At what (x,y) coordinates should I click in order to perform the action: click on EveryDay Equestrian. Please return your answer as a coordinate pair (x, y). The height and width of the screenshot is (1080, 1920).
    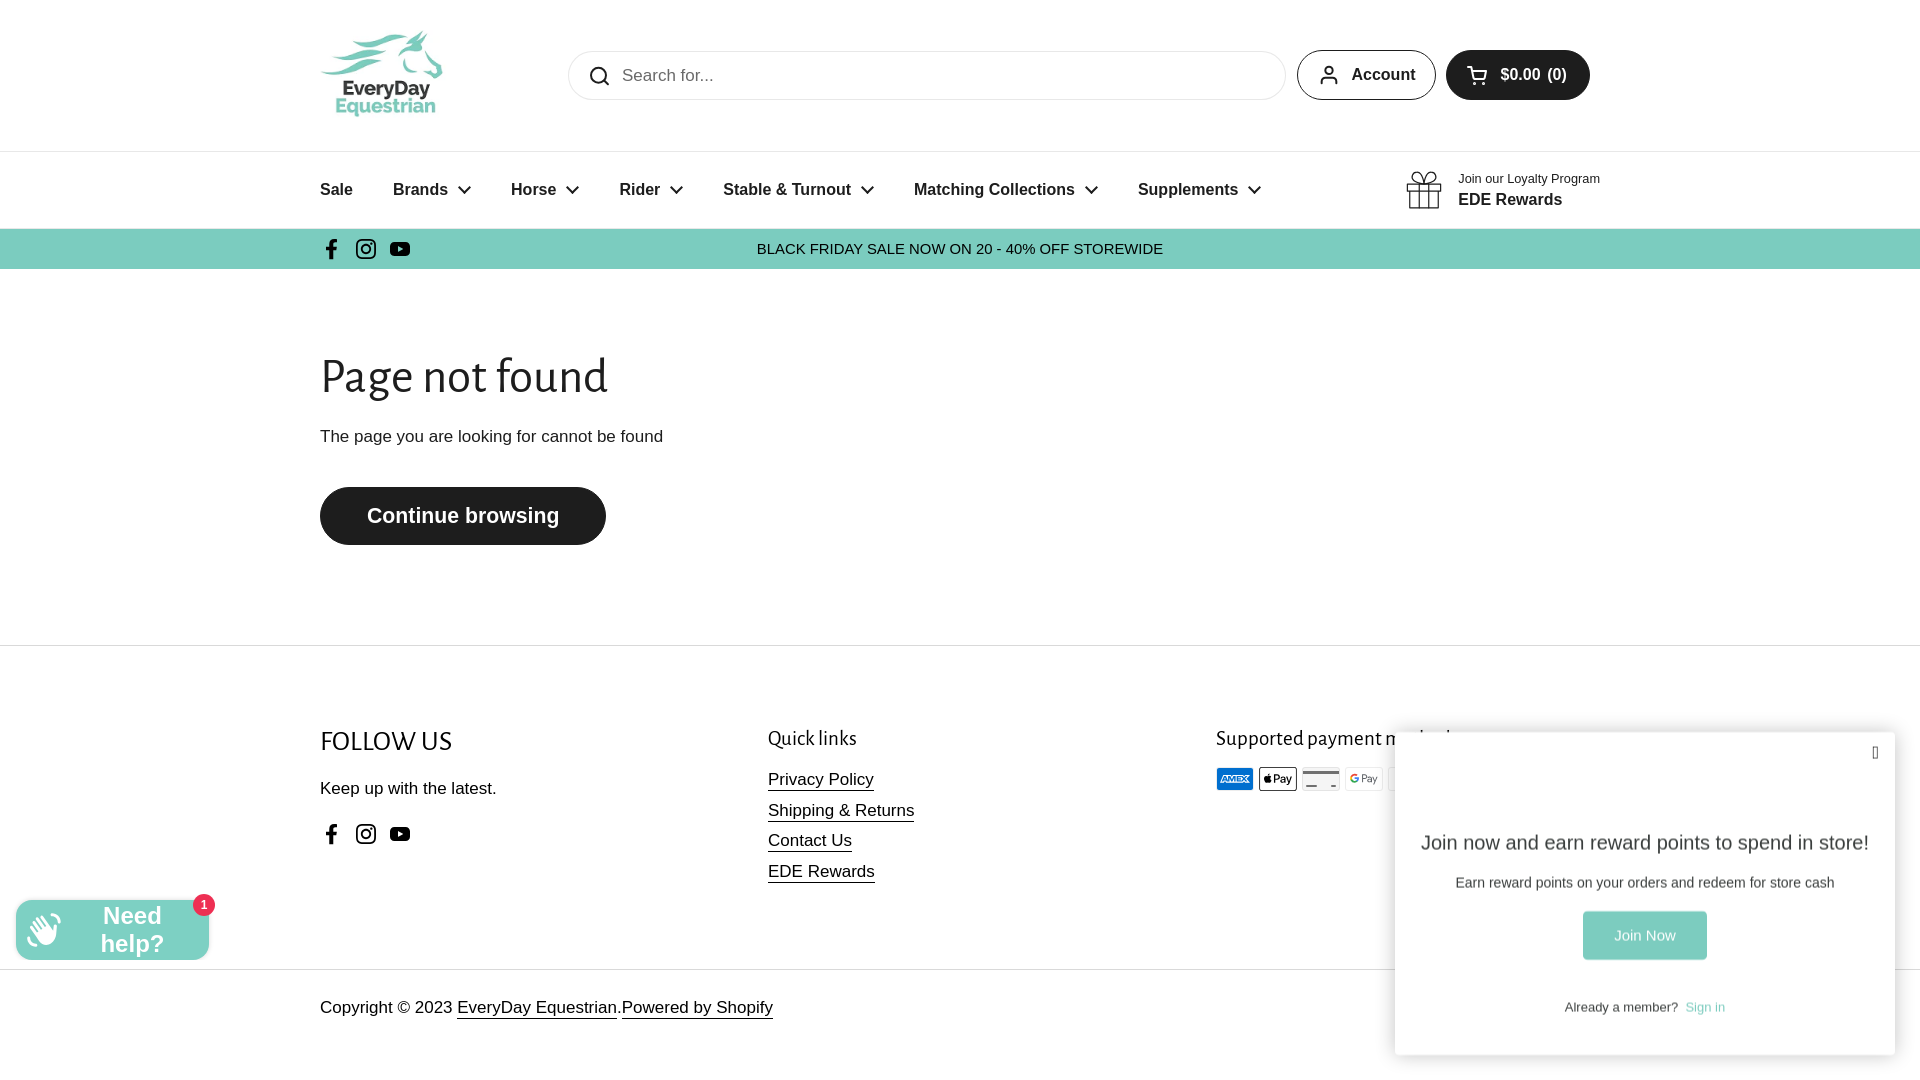
    Looking at the image, I should click on (537, 1008).